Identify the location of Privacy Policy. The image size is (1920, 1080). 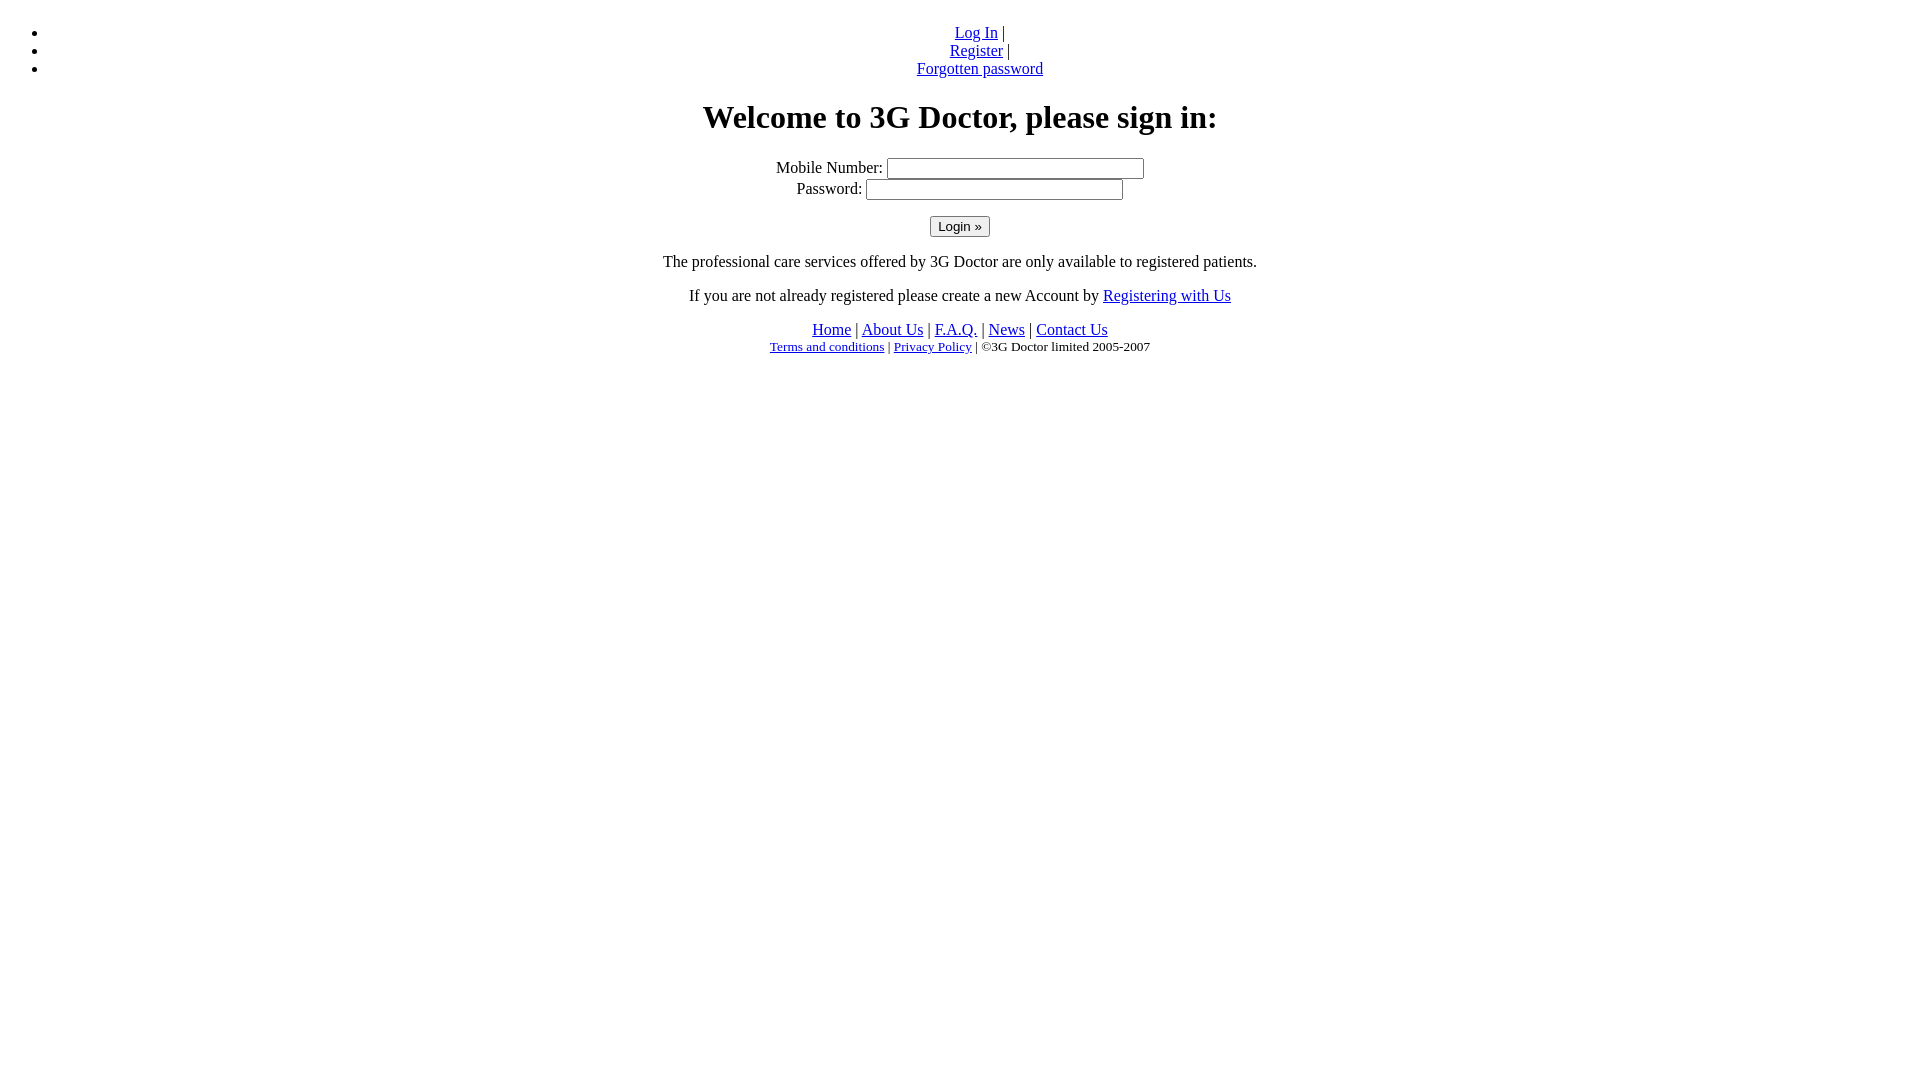
(933, 346).